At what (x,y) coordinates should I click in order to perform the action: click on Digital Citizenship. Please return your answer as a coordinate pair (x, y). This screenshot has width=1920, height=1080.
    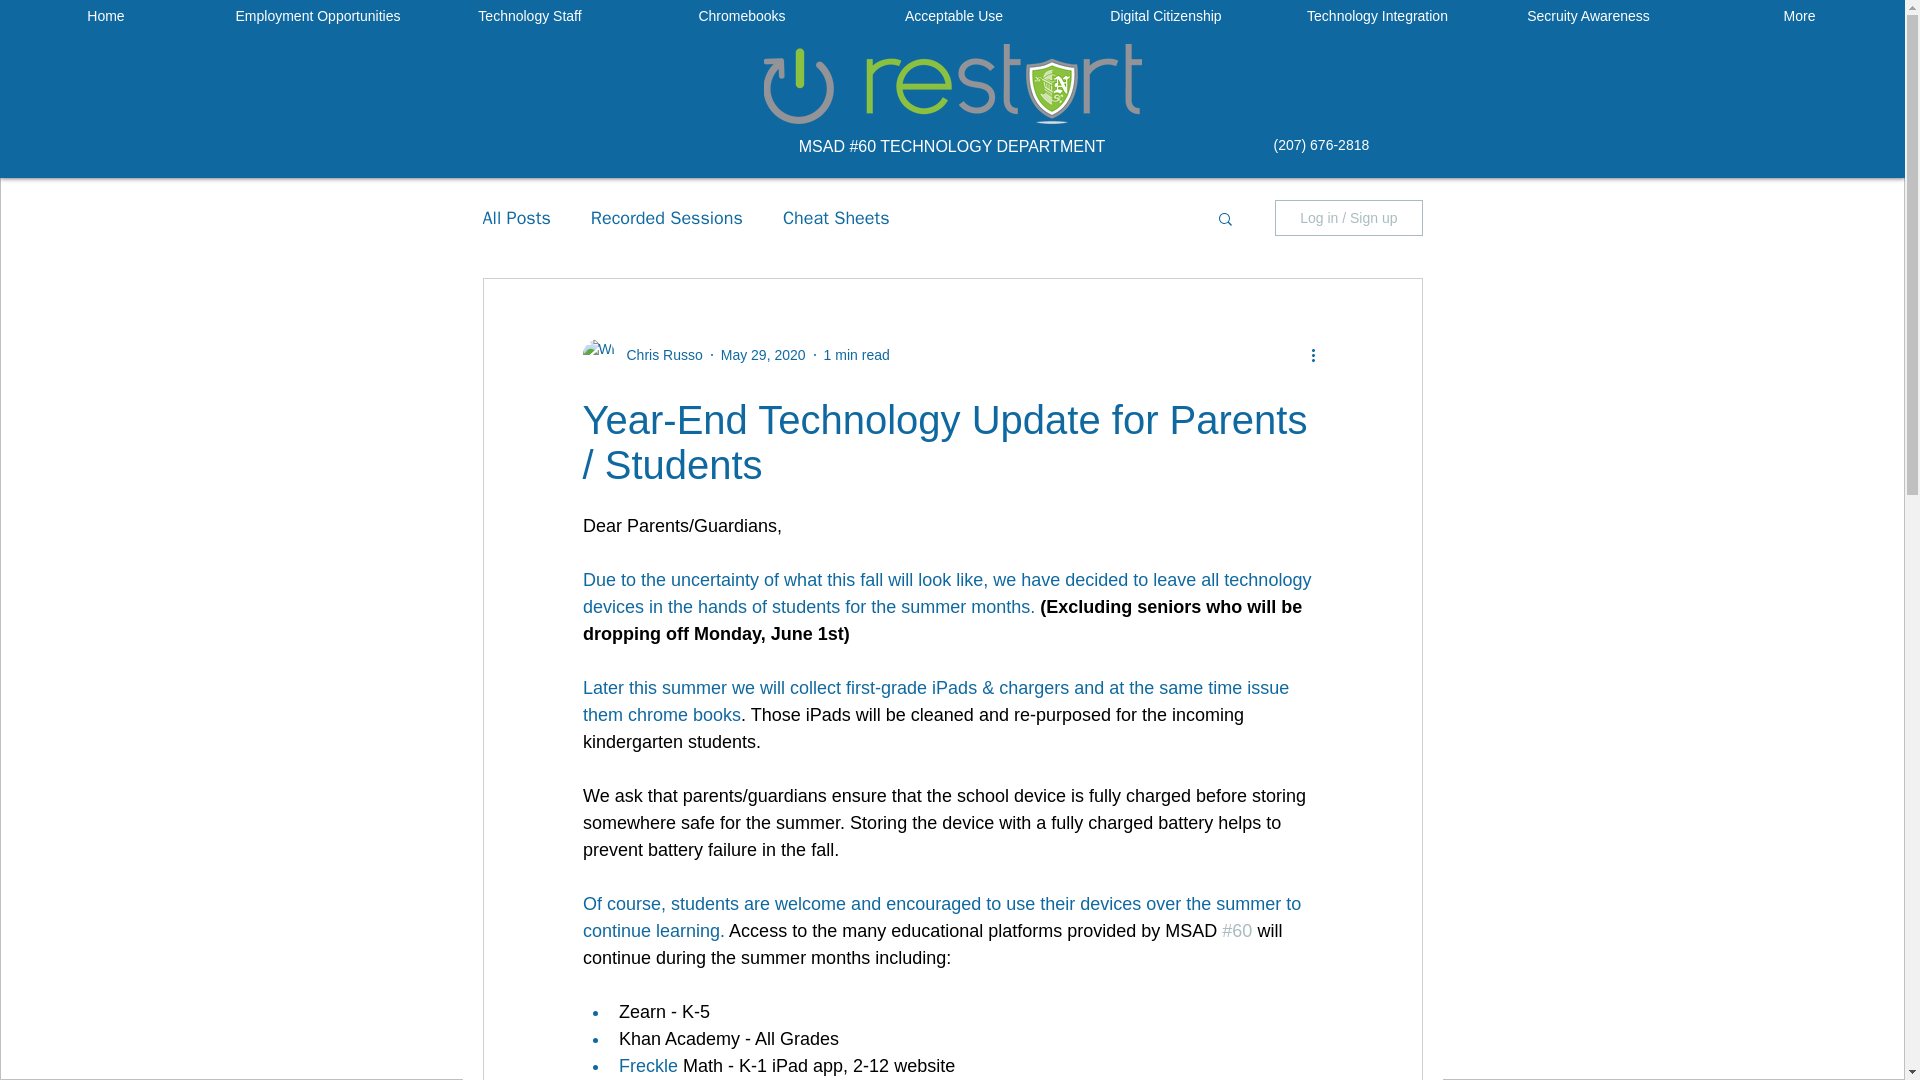
    Looking at the image, I should click on (1165, 16).